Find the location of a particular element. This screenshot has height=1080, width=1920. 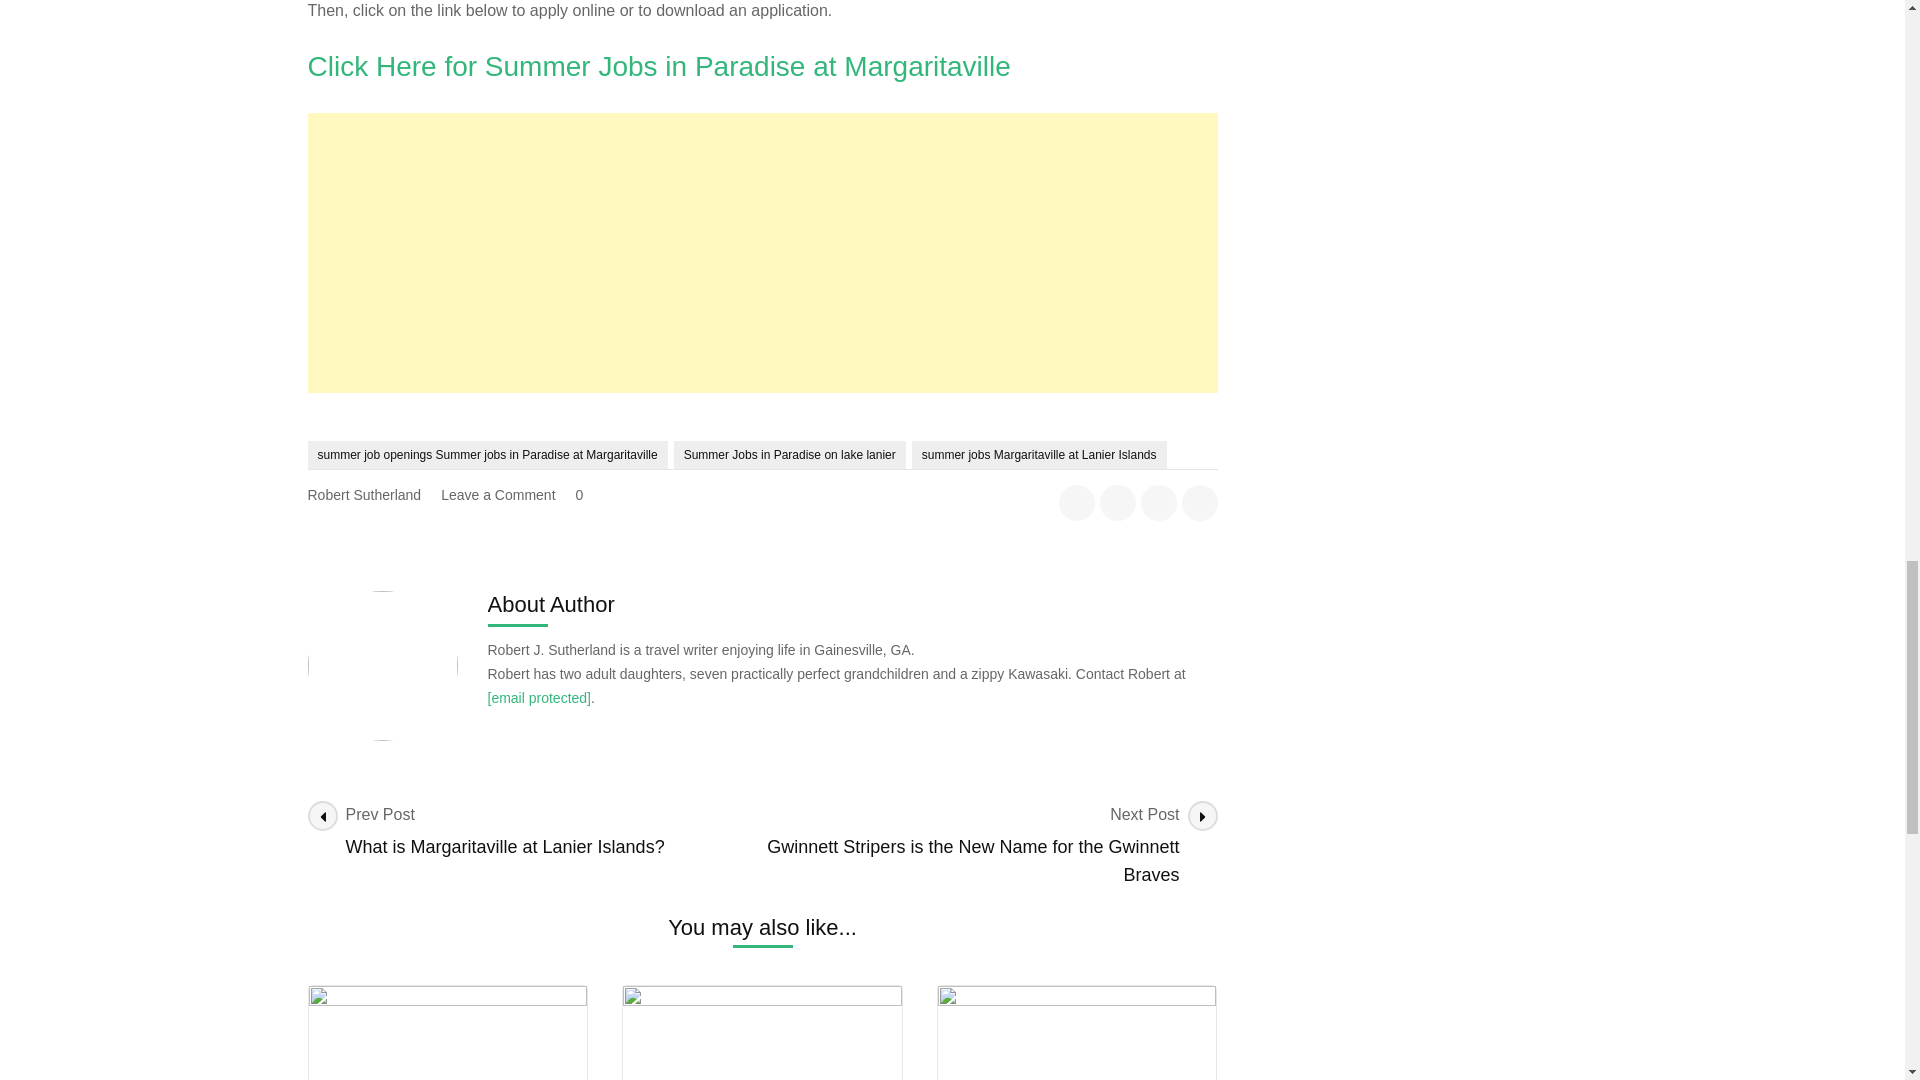

Summer Jobs in Paradise on lake lanier is located at coordinates (790, 454).